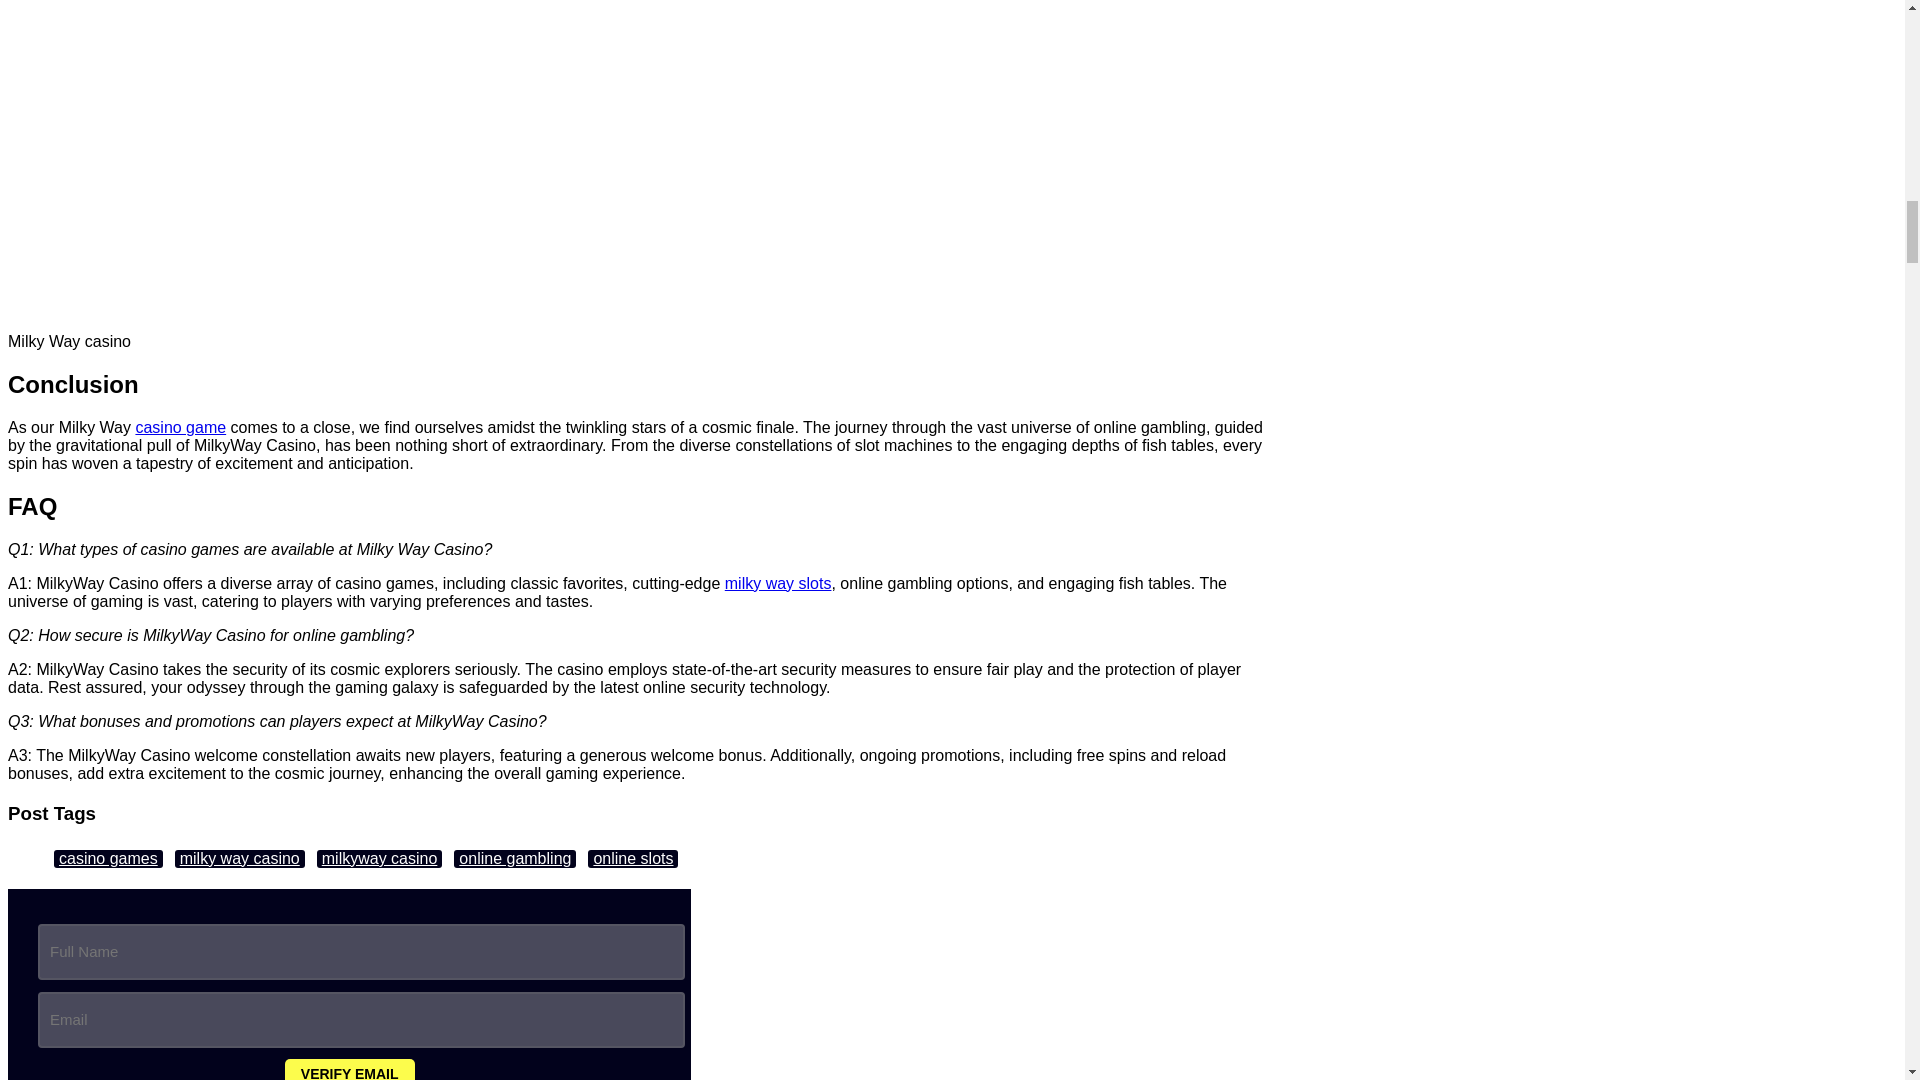 The image size is (1920, 1080). What do you see at coordinates (778, 582) in the screenshot?
I see `milky way slots` at bounding box center [778, 582].